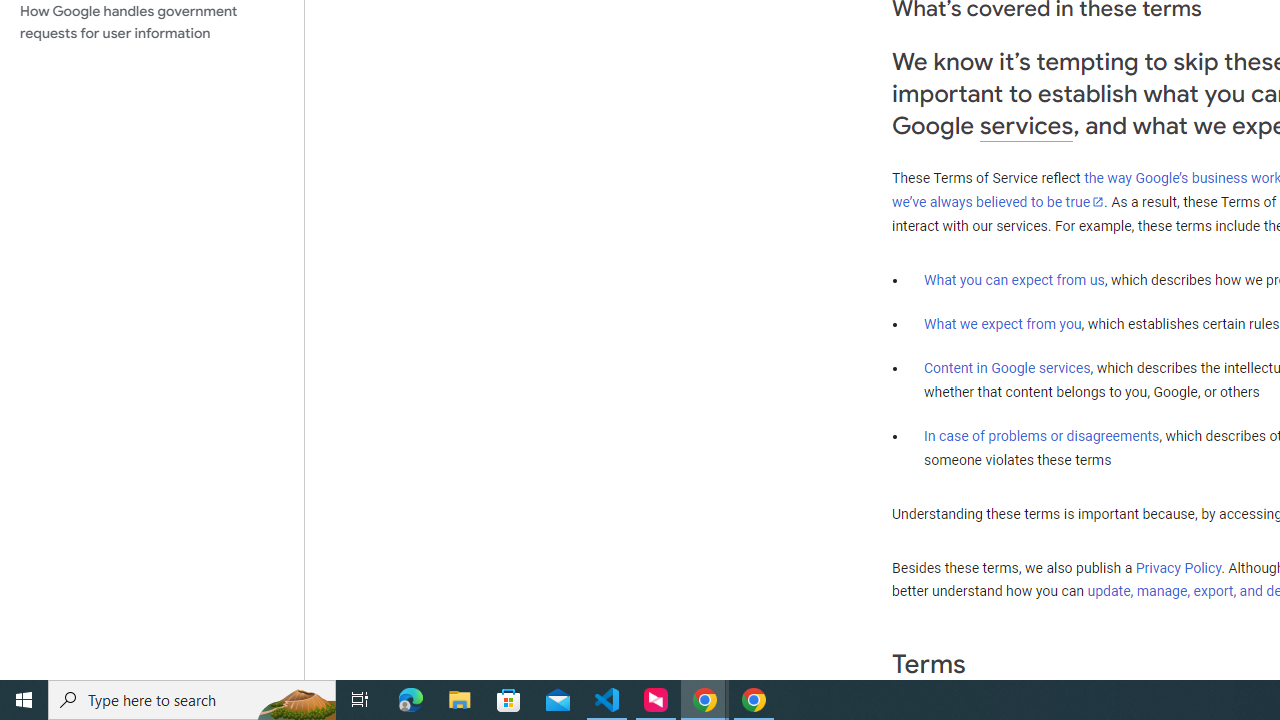 This screenshot has height=720, width=1280. I want to click on What we expect from you, so click(1002, 324).